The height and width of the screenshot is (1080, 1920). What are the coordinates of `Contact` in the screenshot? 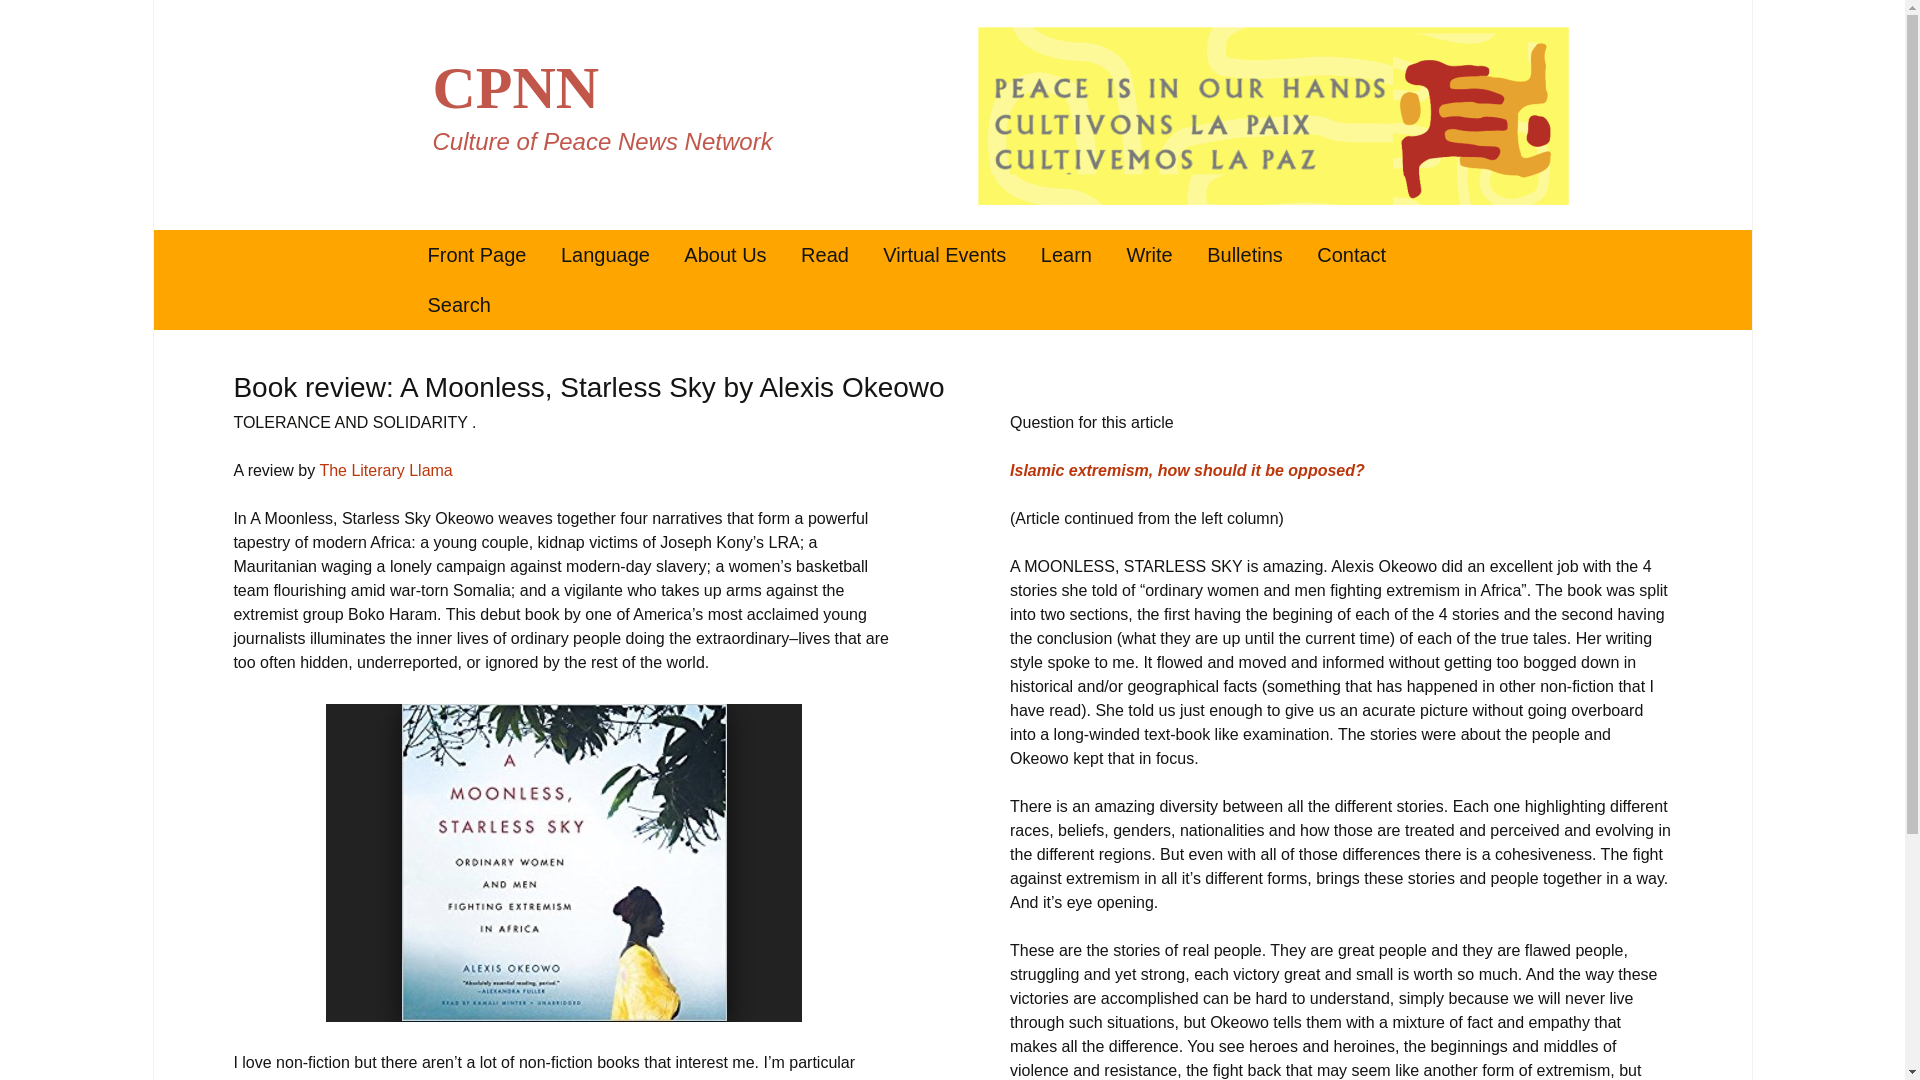 It's located at (1351, 254).